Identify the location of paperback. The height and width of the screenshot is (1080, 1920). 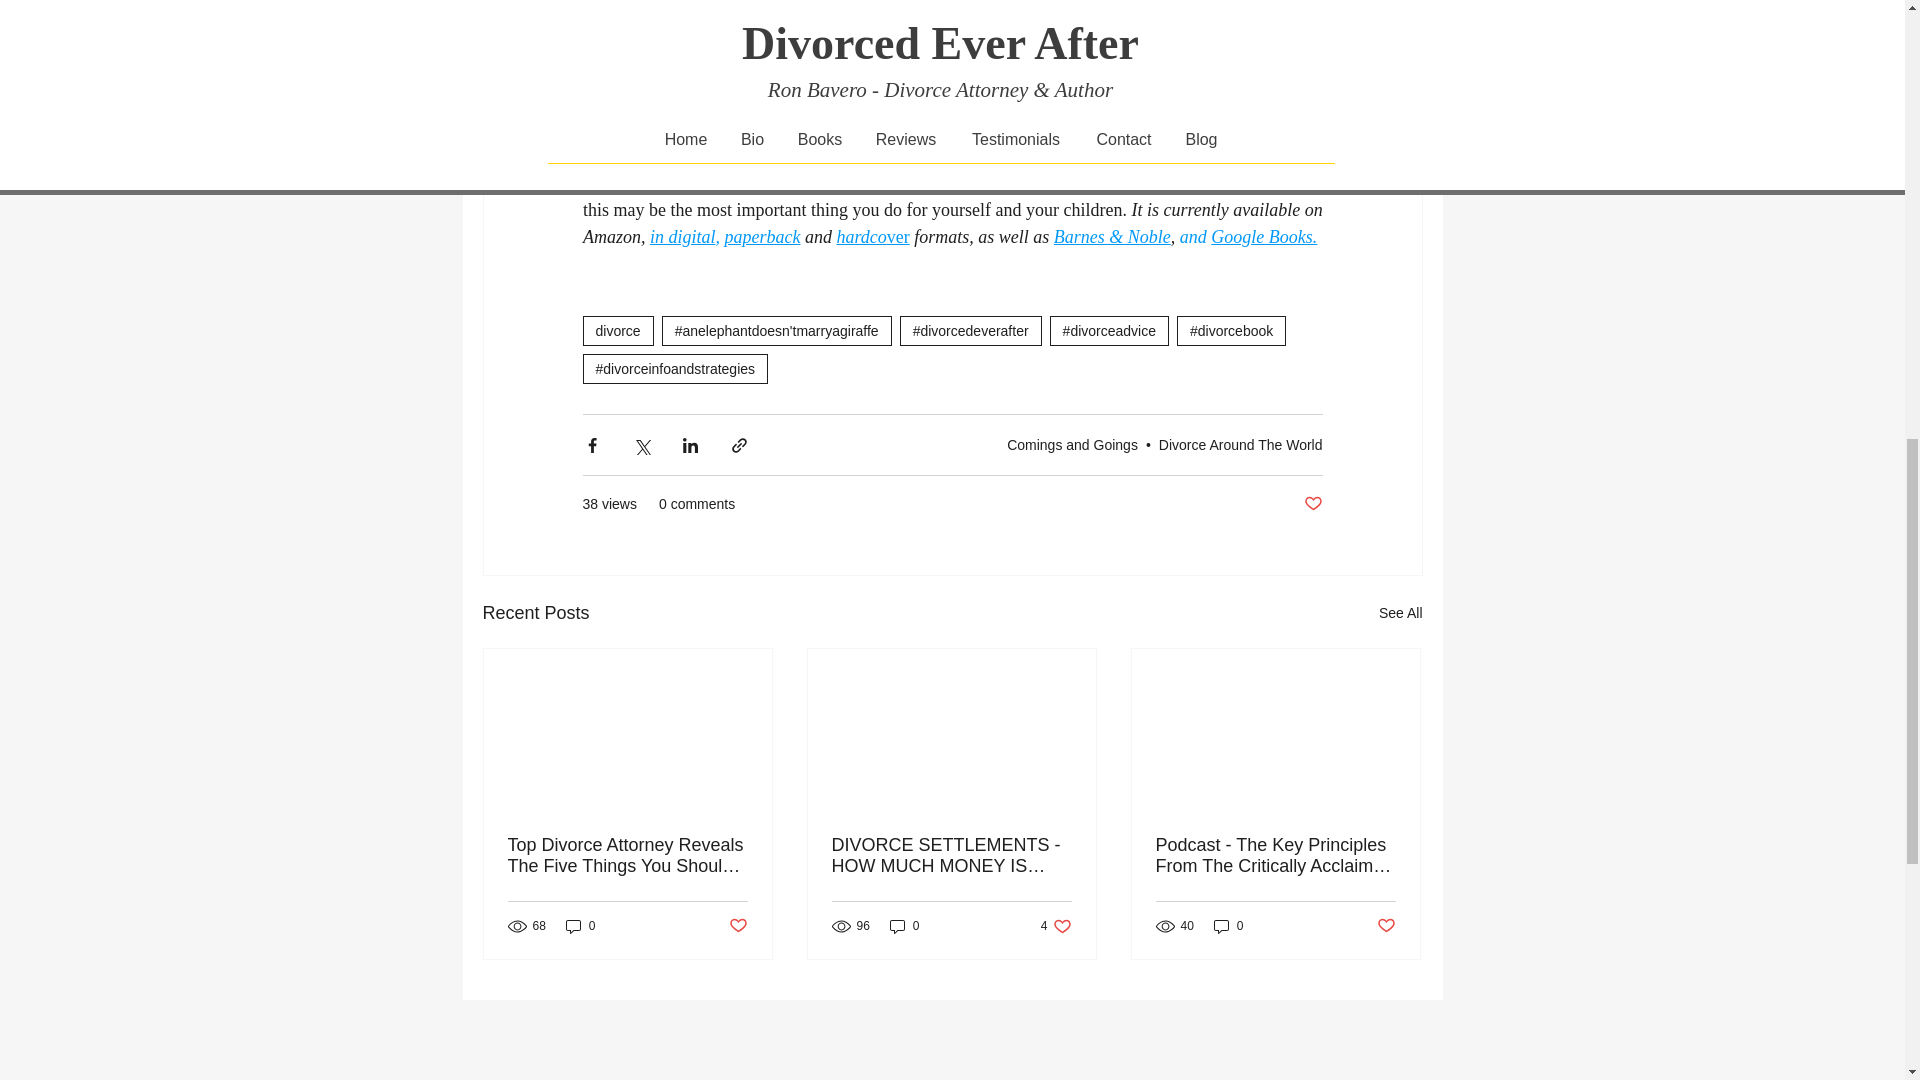
(762, 236).